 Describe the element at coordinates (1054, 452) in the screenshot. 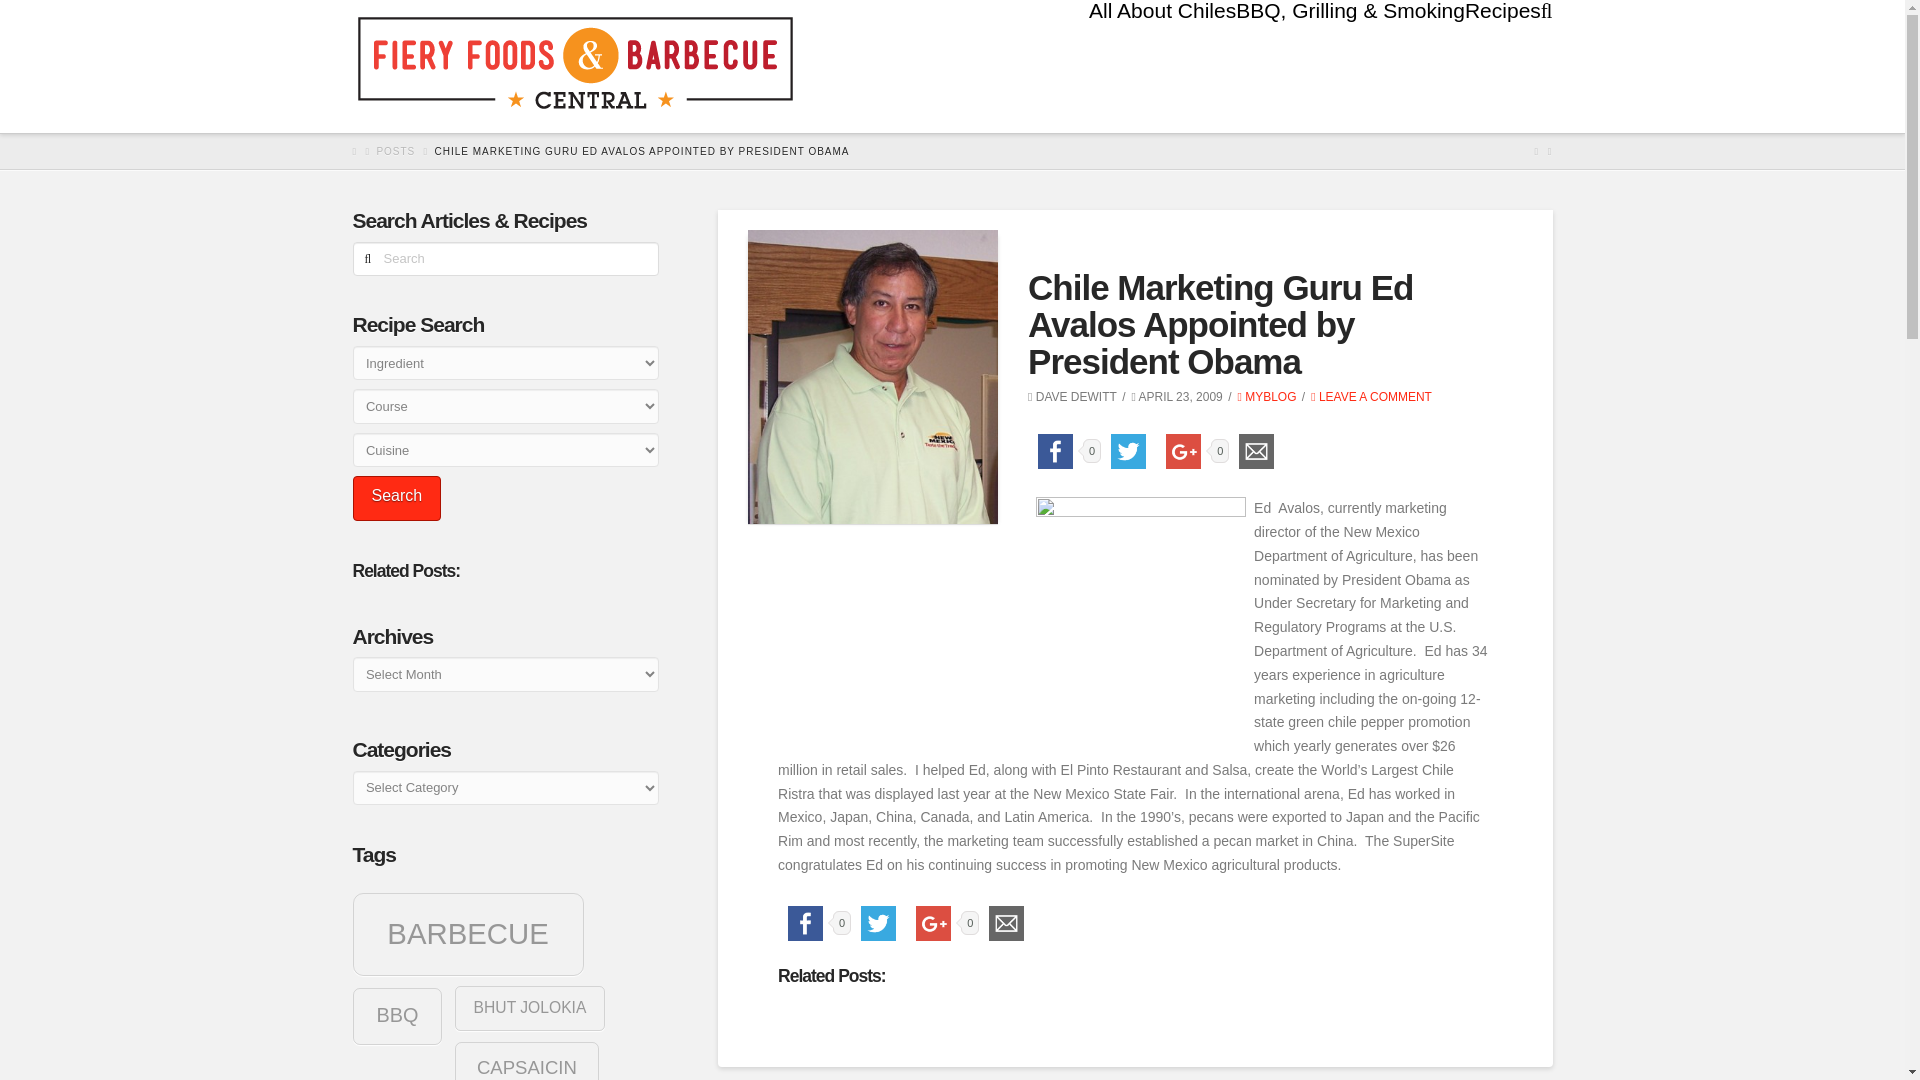

I see `Facebook` at that location.